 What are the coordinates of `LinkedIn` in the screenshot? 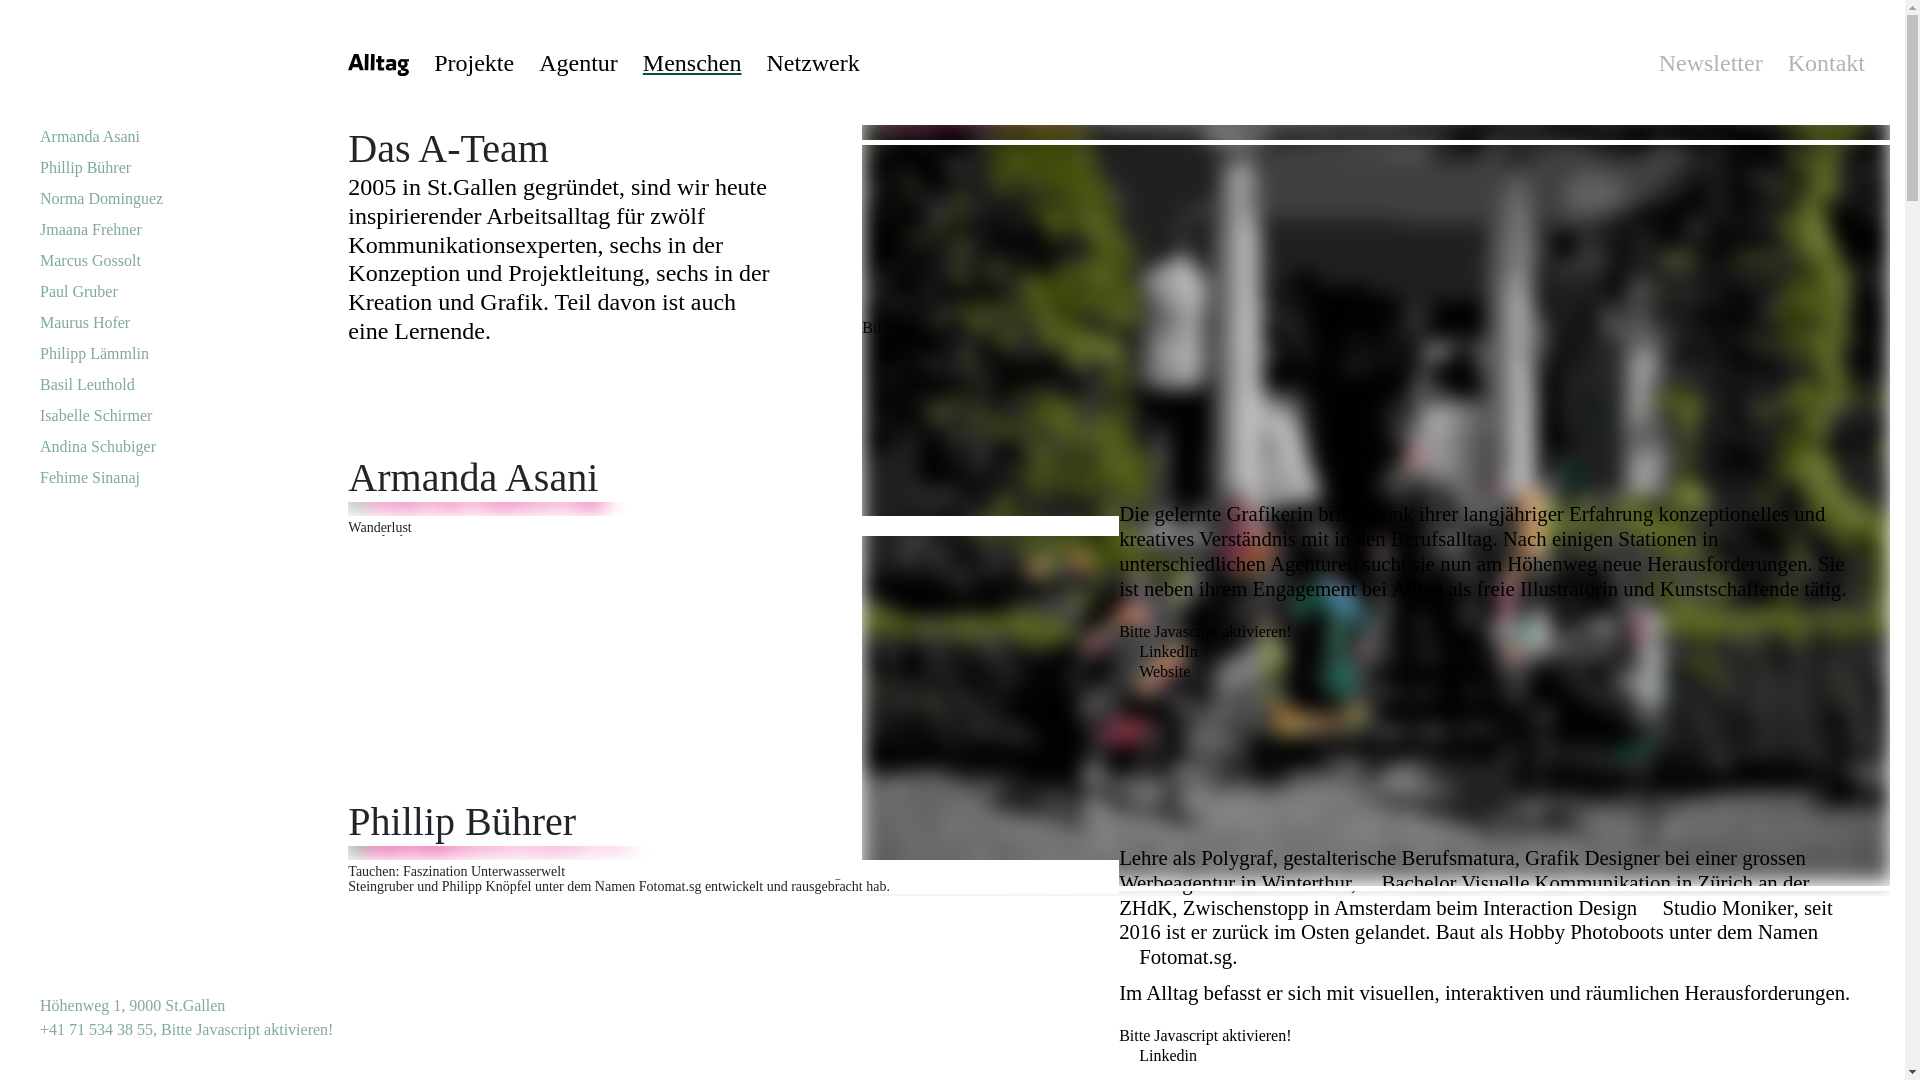 It's located at (1158, 652).